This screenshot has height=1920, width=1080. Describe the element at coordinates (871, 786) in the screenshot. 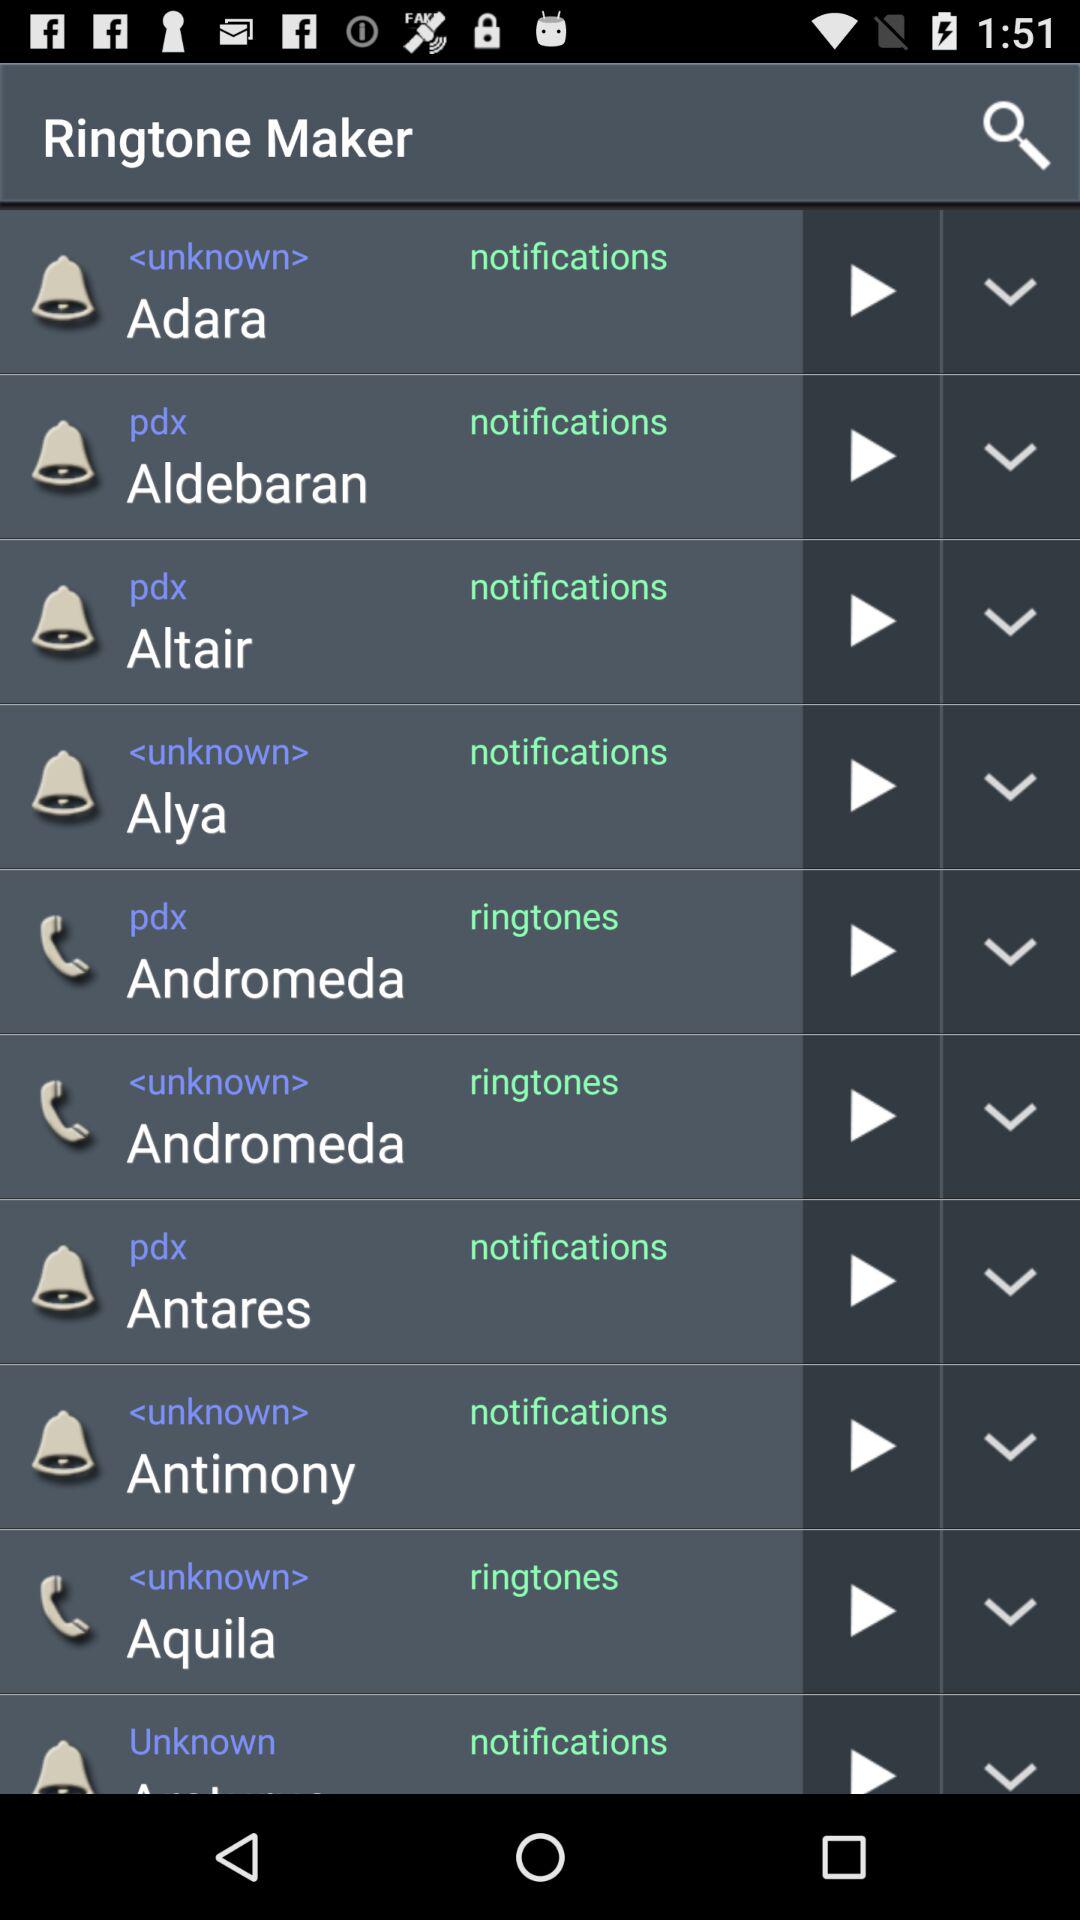

I see `play sound` at that location.